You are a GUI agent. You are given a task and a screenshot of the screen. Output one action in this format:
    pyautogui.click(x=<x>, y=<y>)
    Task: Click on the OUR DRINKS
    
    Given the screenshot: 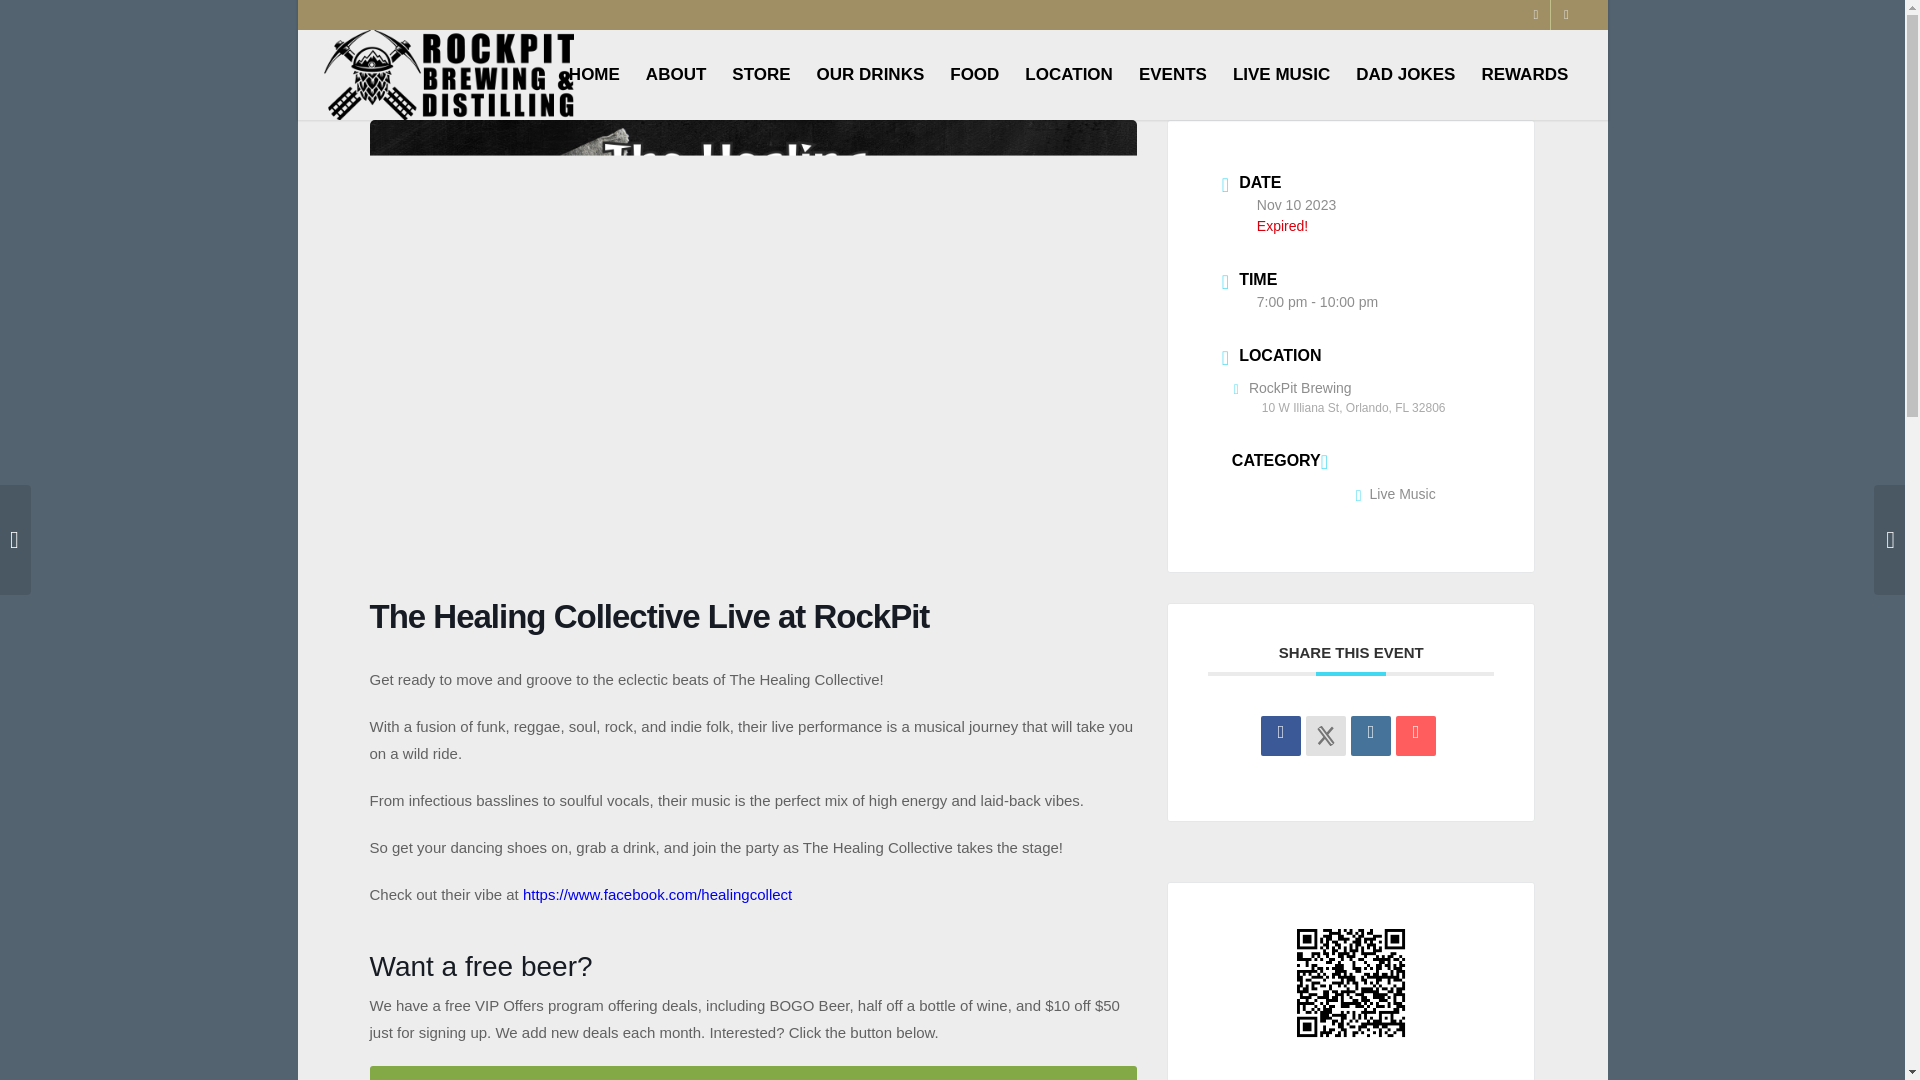 What is the action you would take?
    pyautogui.click(x=871, y=74)
    